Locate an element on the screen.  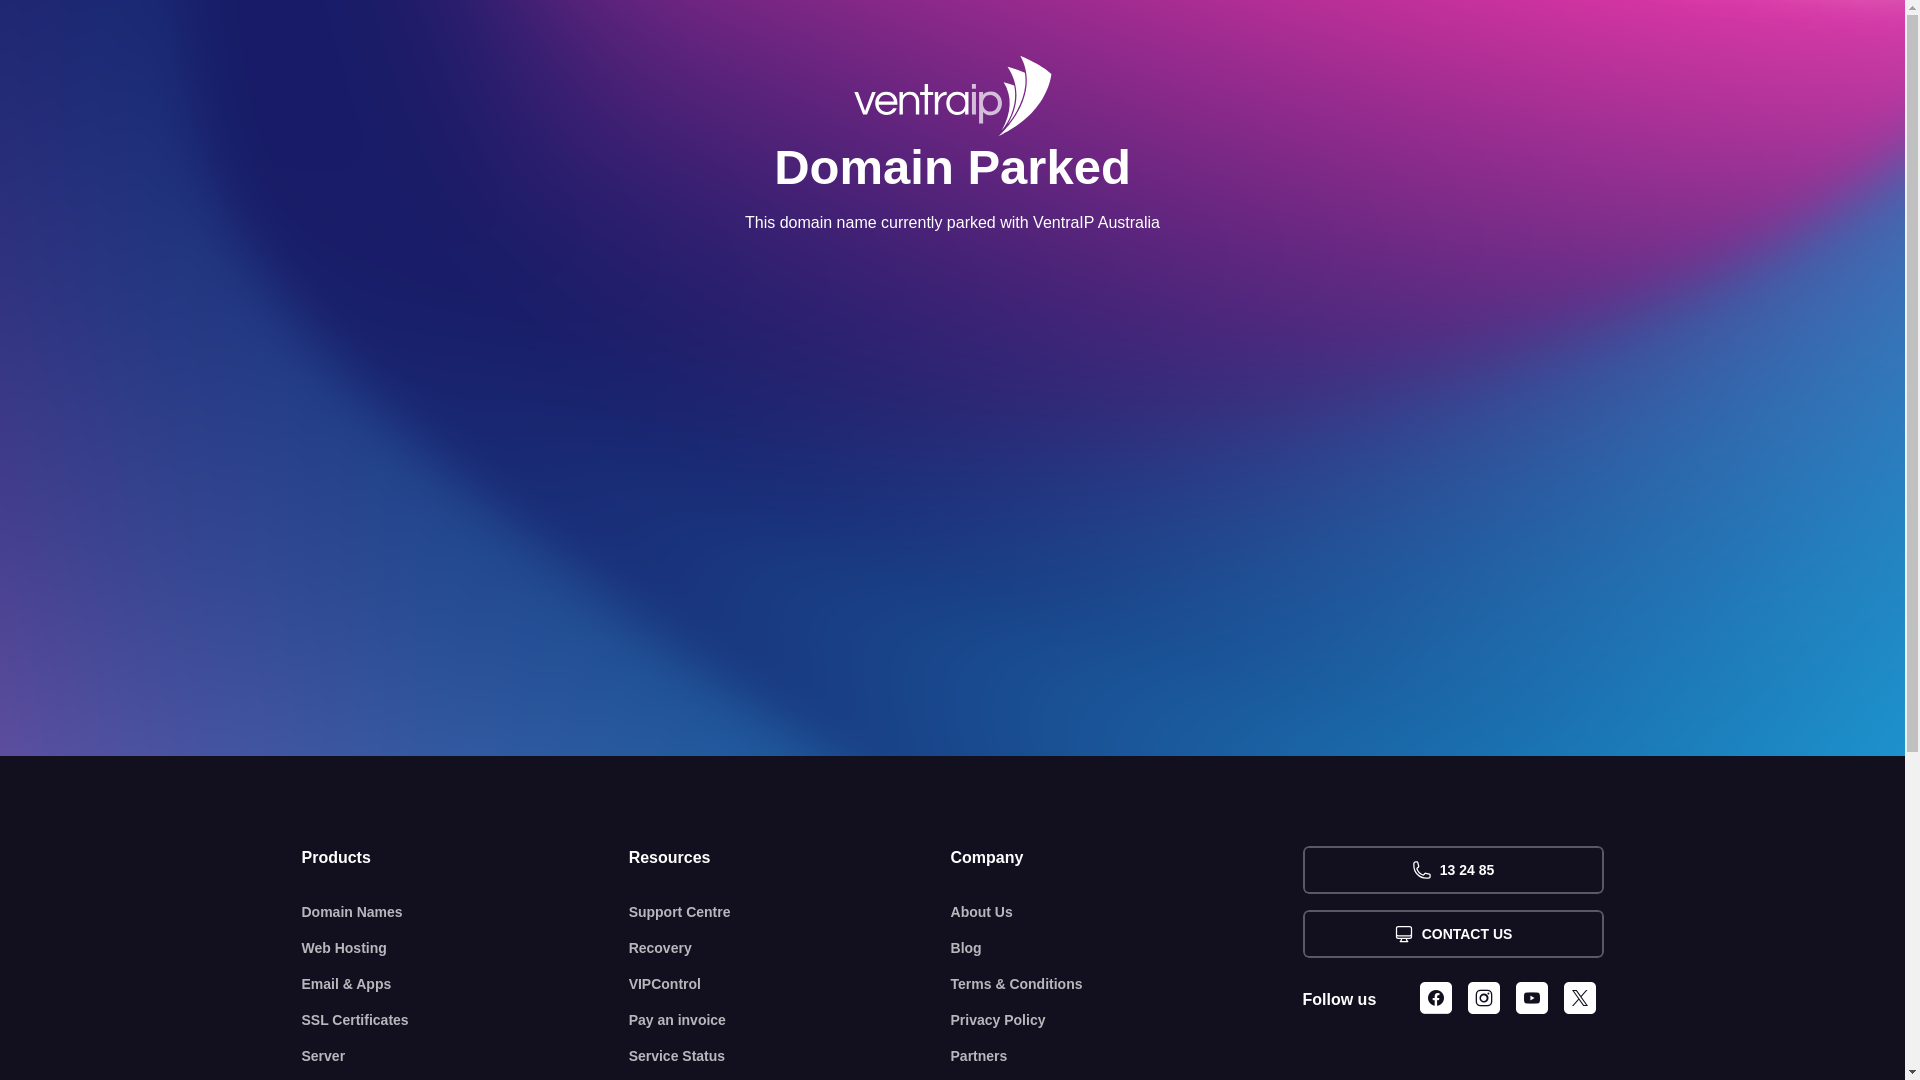
SSL Certificates is located at coordinates (466, 1020).